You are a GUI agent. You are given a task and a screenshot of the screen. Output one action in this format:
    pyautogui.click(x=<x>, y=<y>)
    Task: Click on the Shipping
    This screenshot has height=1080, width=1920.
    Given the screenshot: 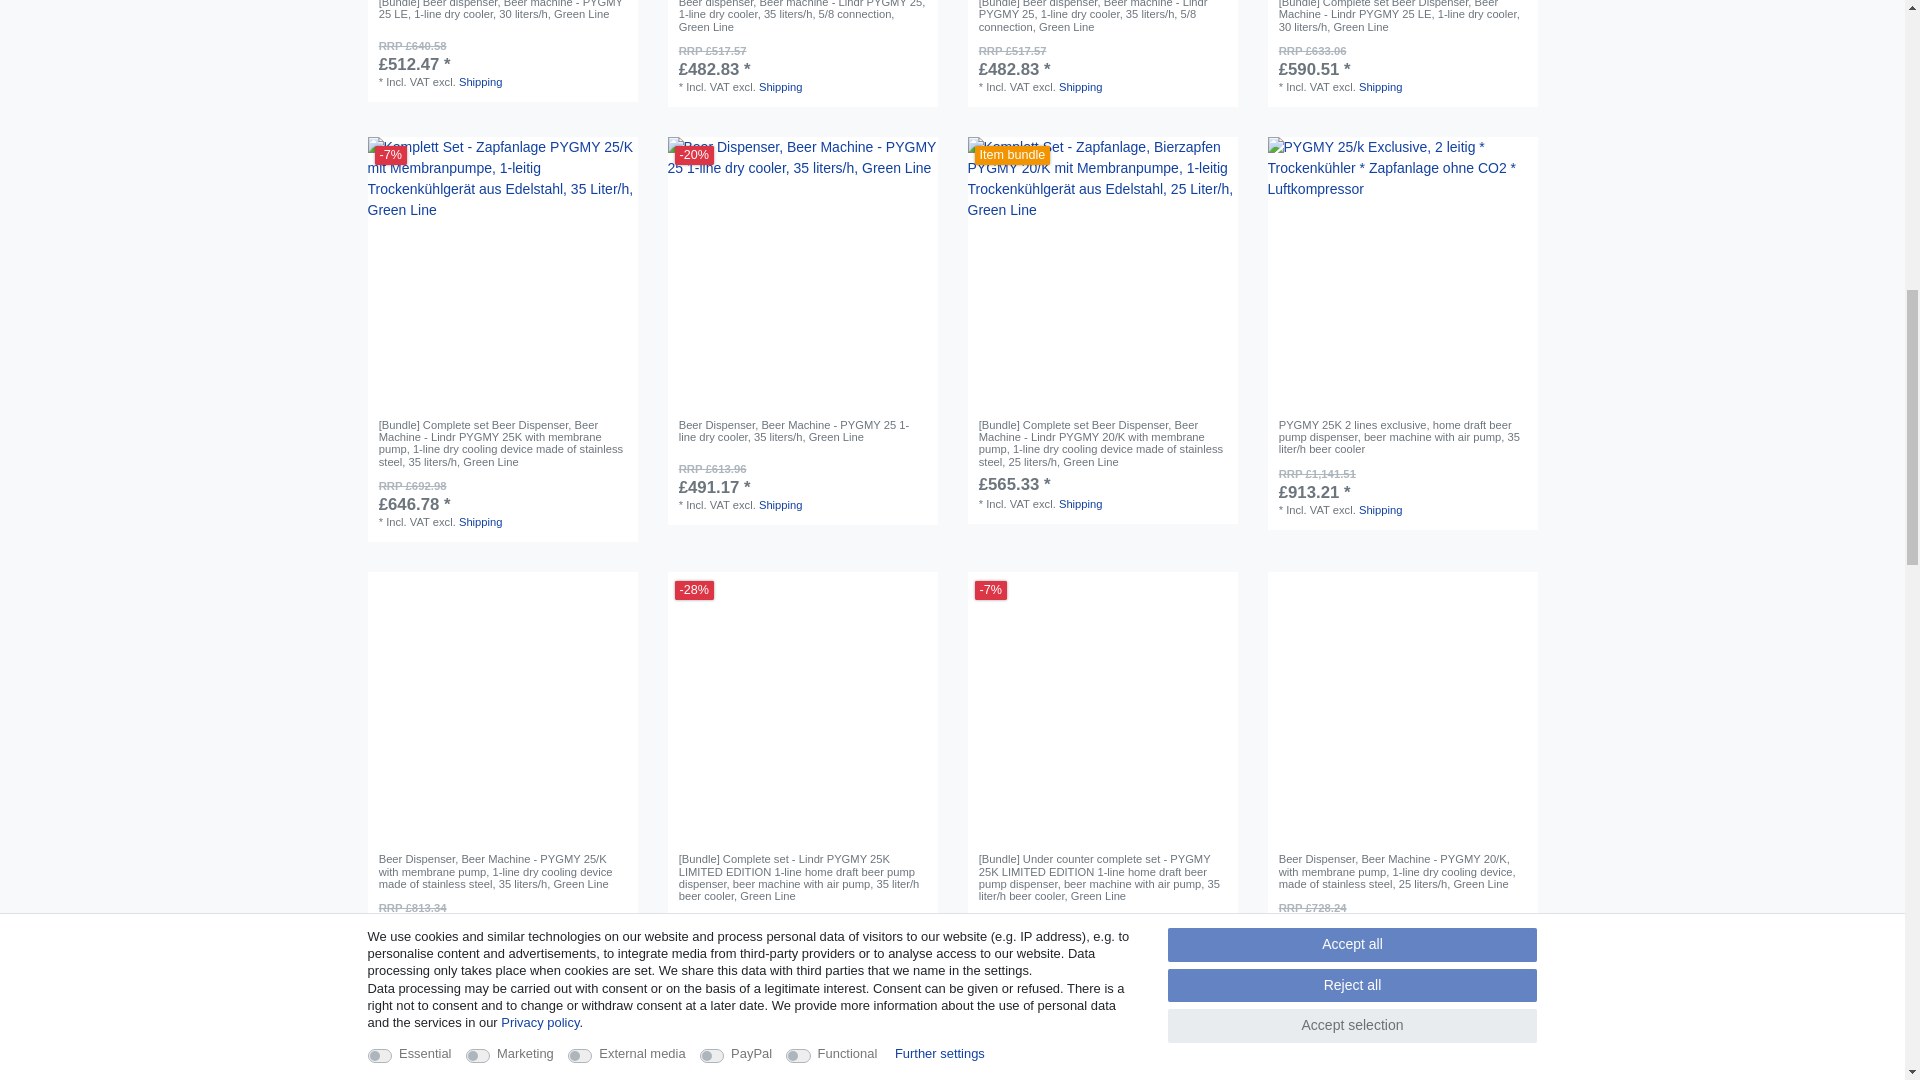 What is the action you would take?
    pyautogui.click(x=780, y=86)
    